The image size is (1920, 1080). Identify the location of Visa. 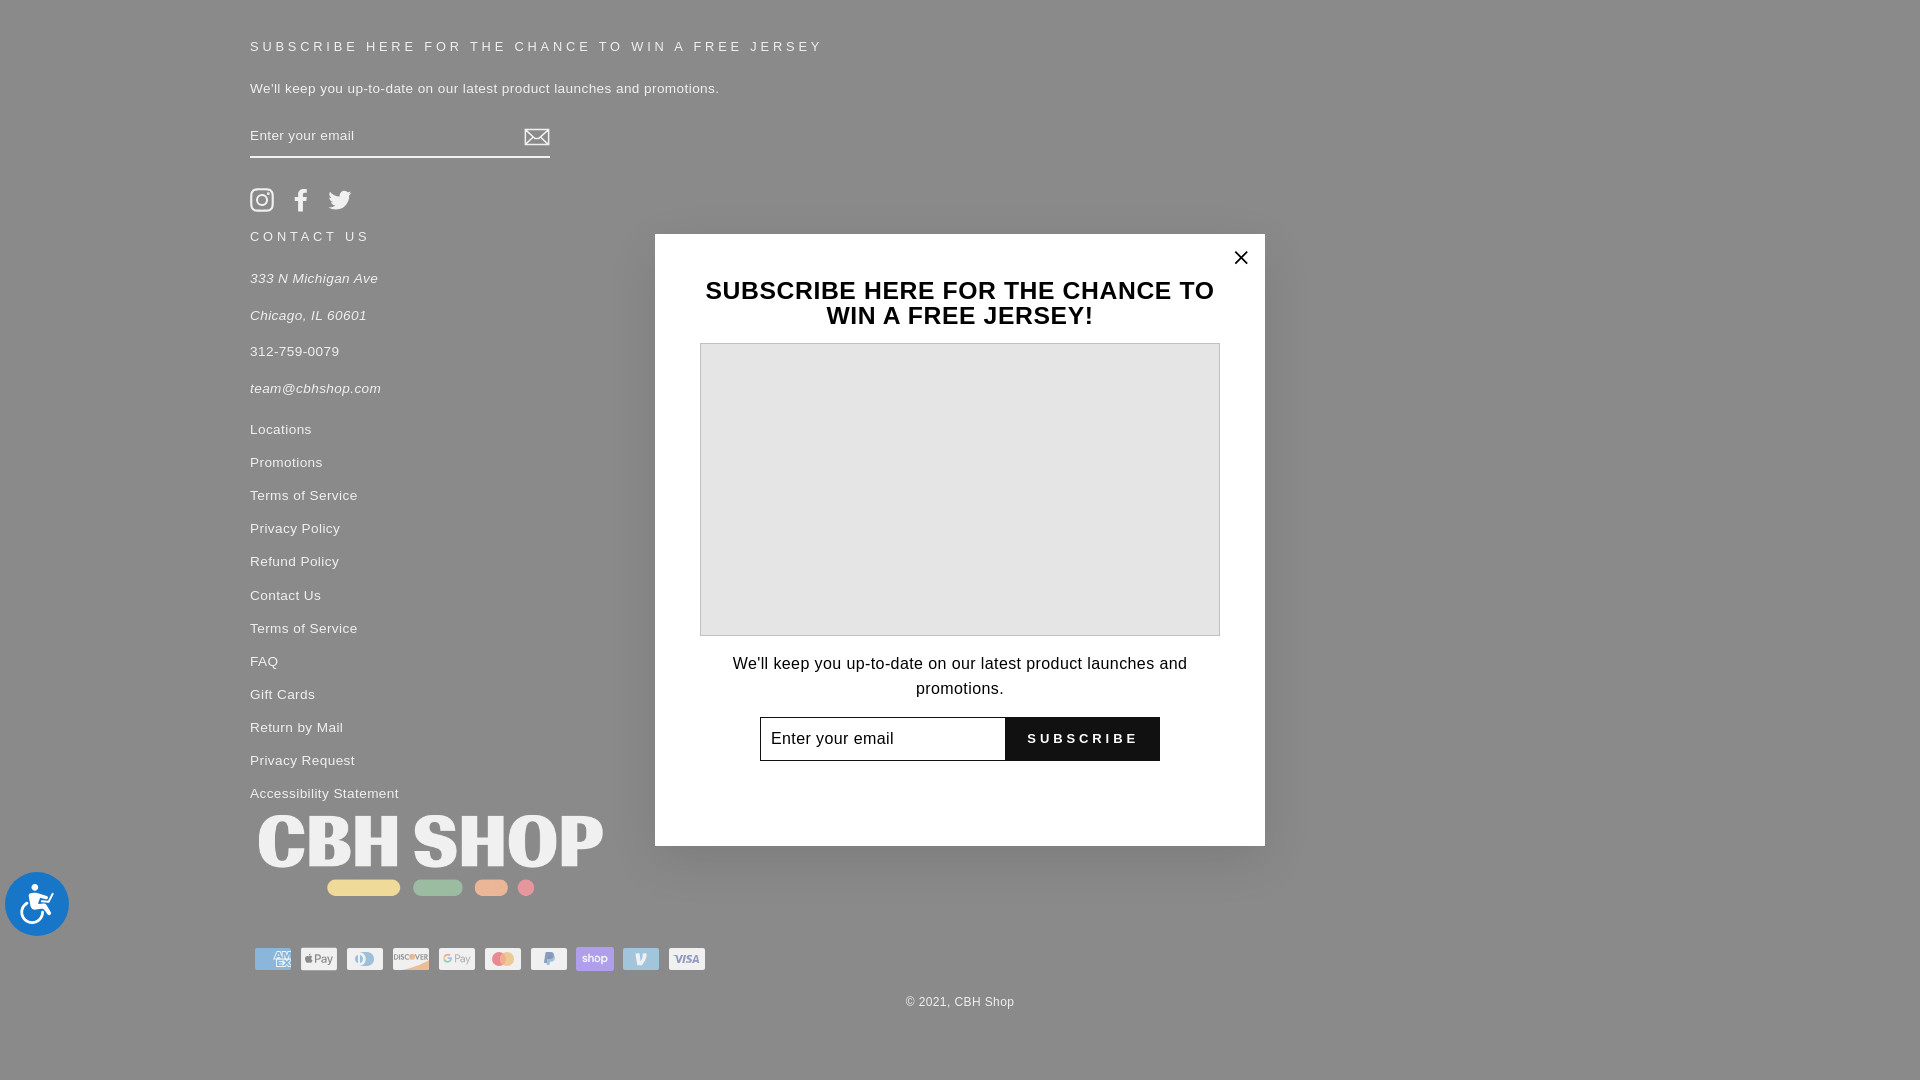
(687, 958).